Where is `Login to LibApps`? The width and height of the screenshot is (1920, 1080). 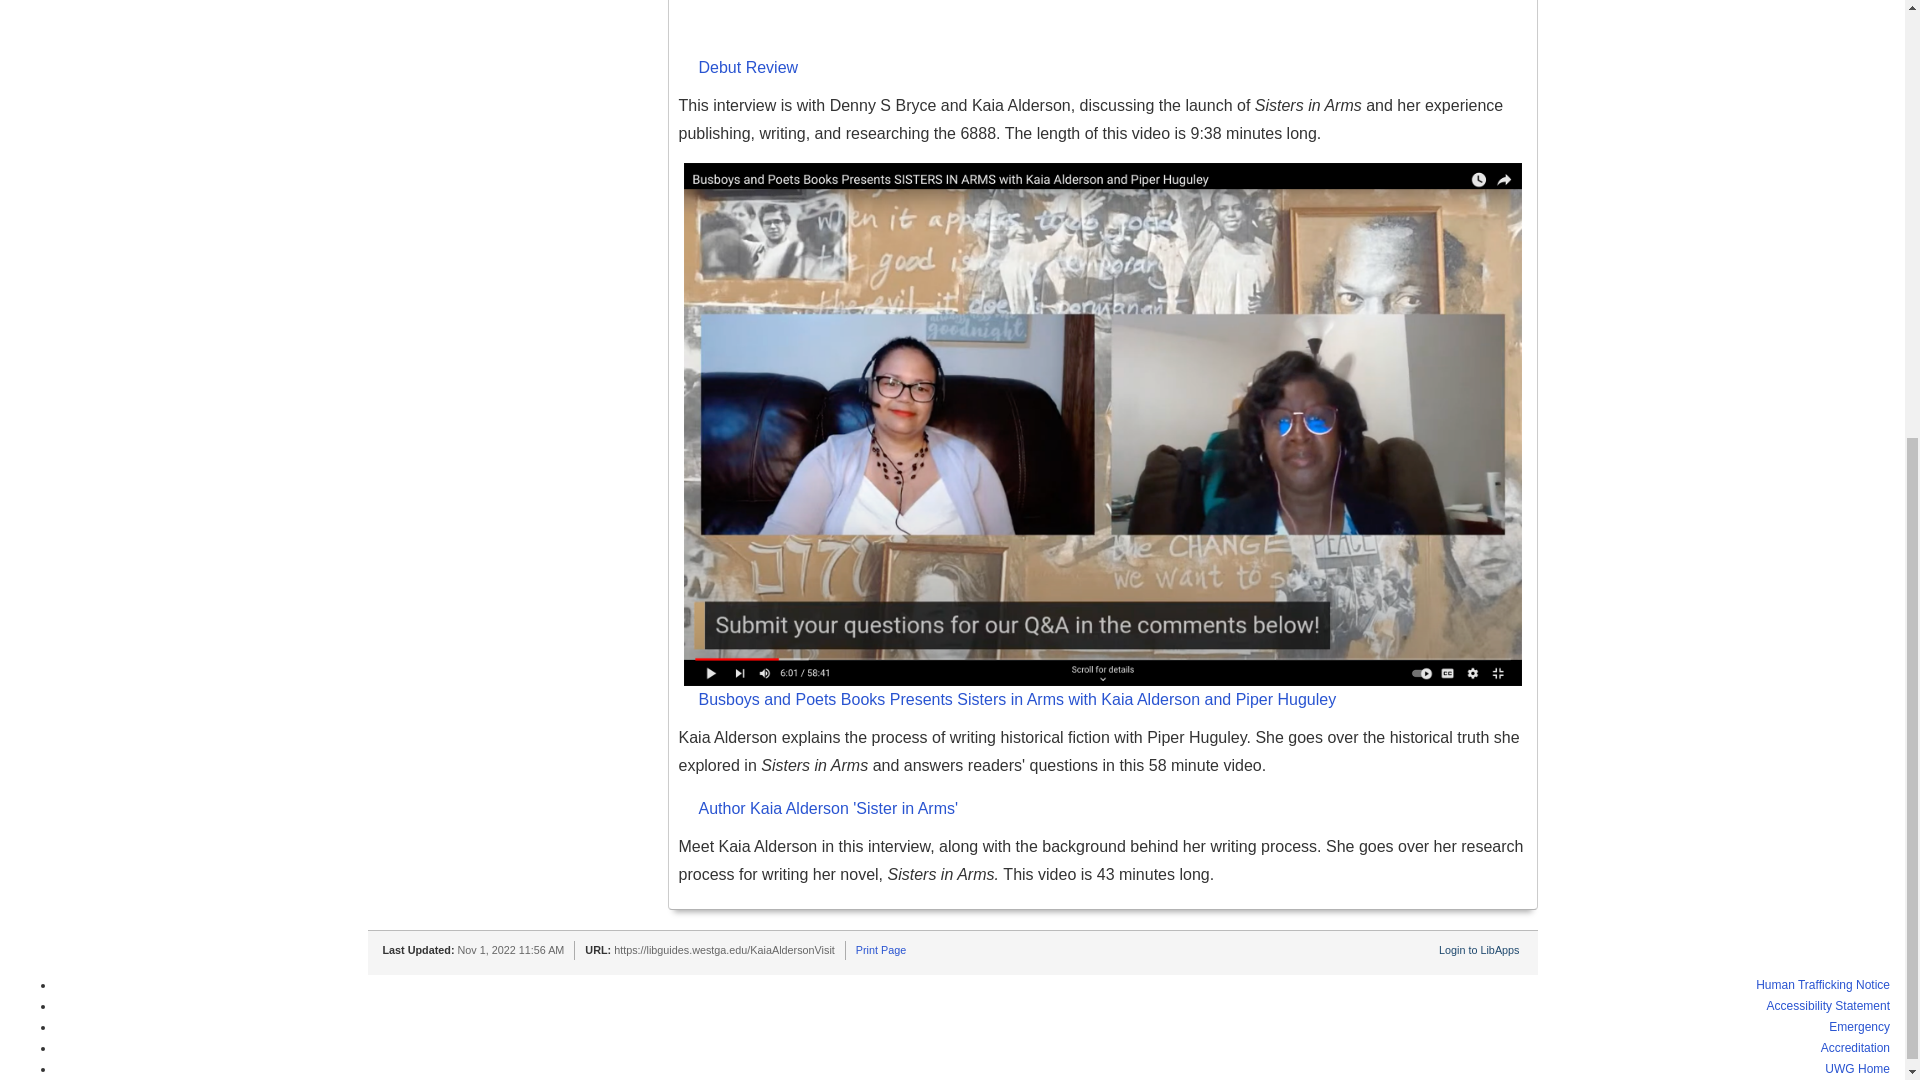
Login to LibApps is located at coordinates (1478, 949).